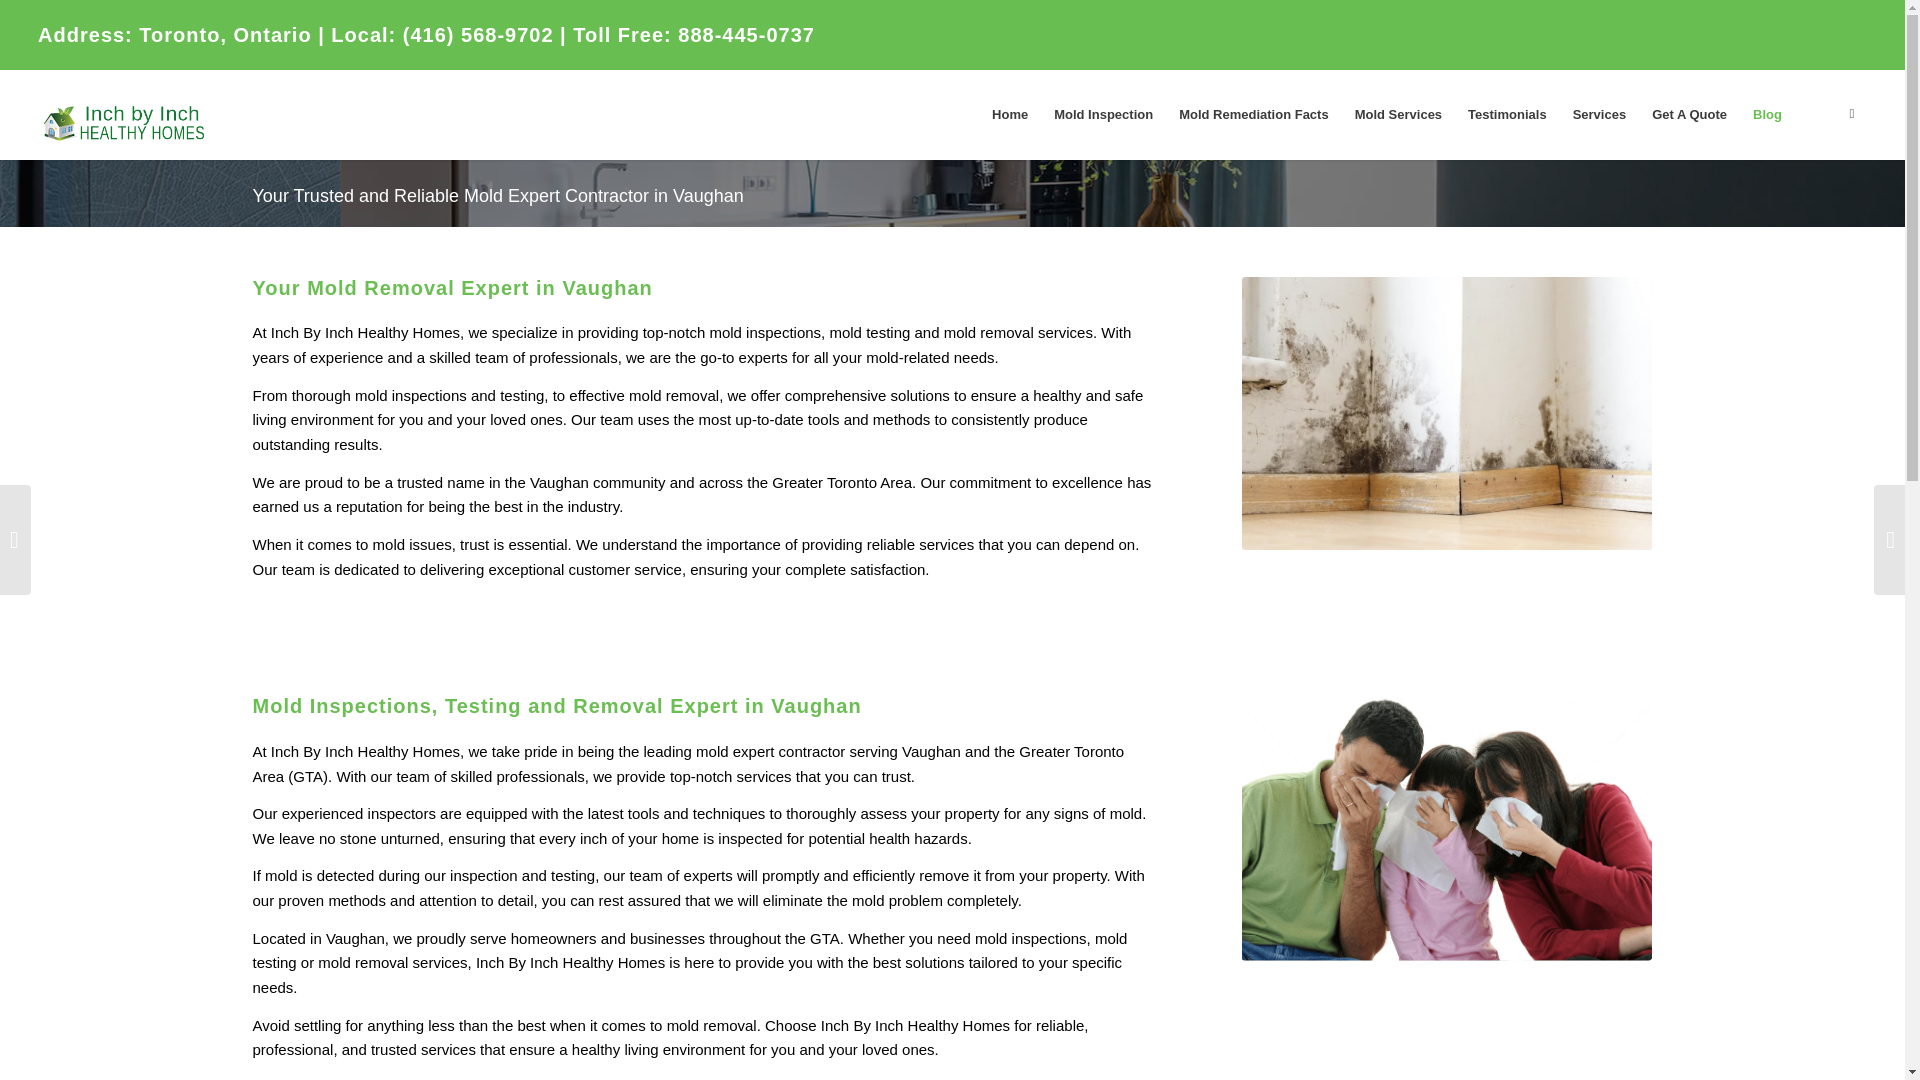  What do you see at coordinates (1102, 114) in the screenshot?
I see `Mold Inspection` at bounding box center [1102, 114].